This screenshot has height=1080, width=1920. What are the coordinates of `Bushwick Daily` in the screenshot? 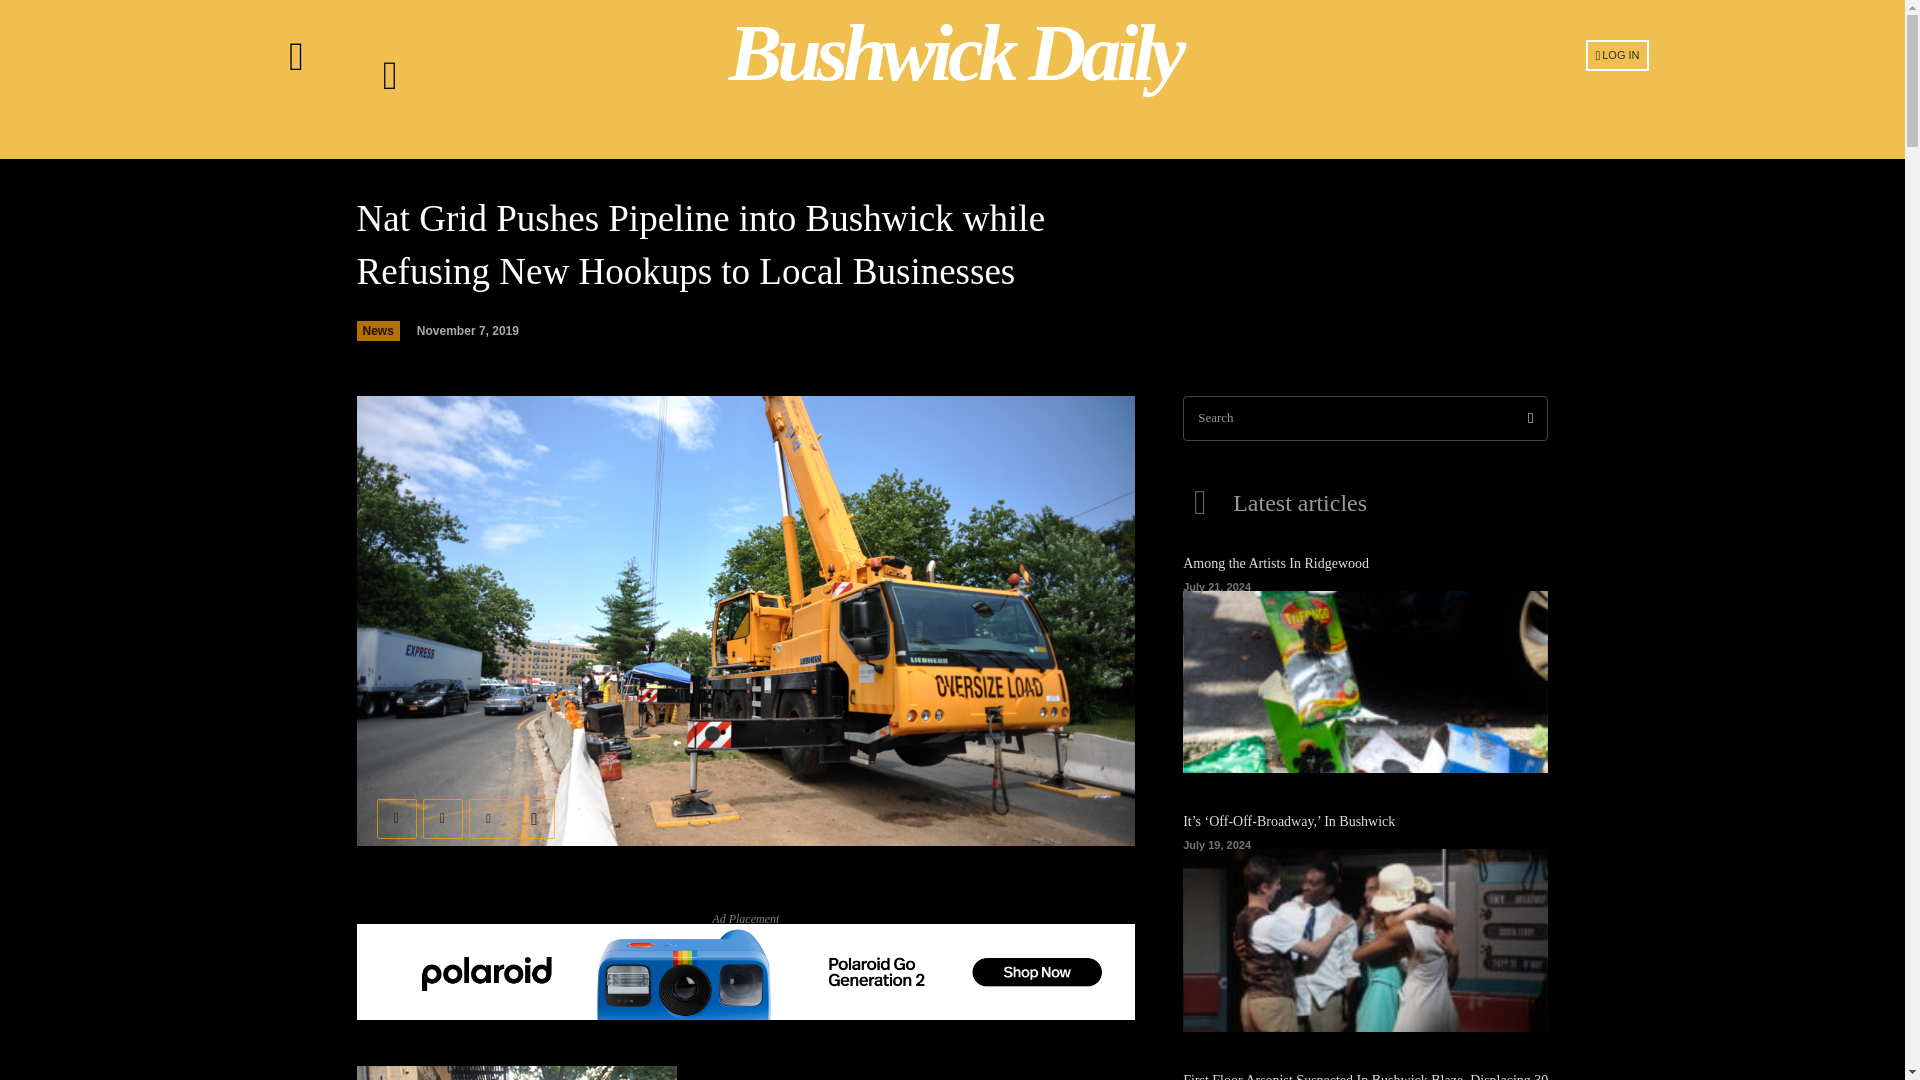 It's located at (955, 53).